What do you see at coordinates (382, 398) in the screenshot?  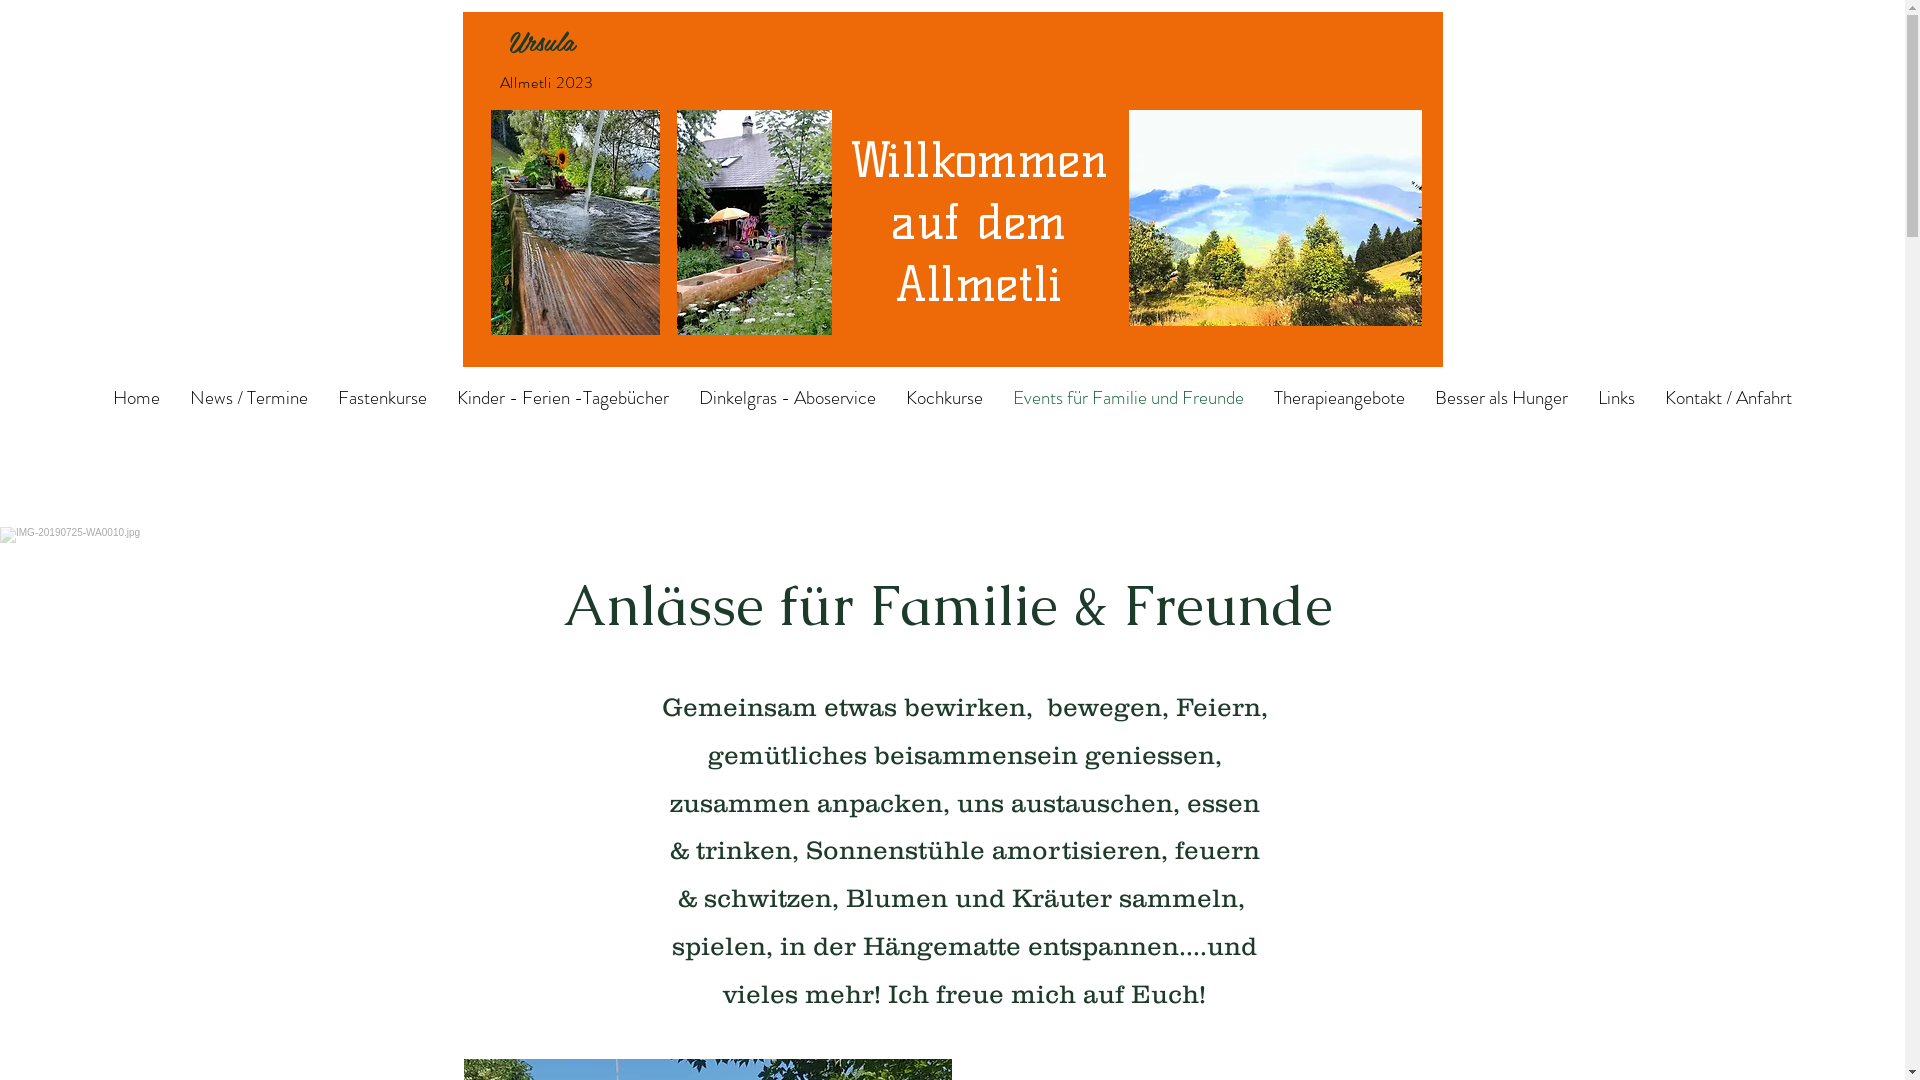 I see `Fastenkurse` at bounding box center [382, 398].